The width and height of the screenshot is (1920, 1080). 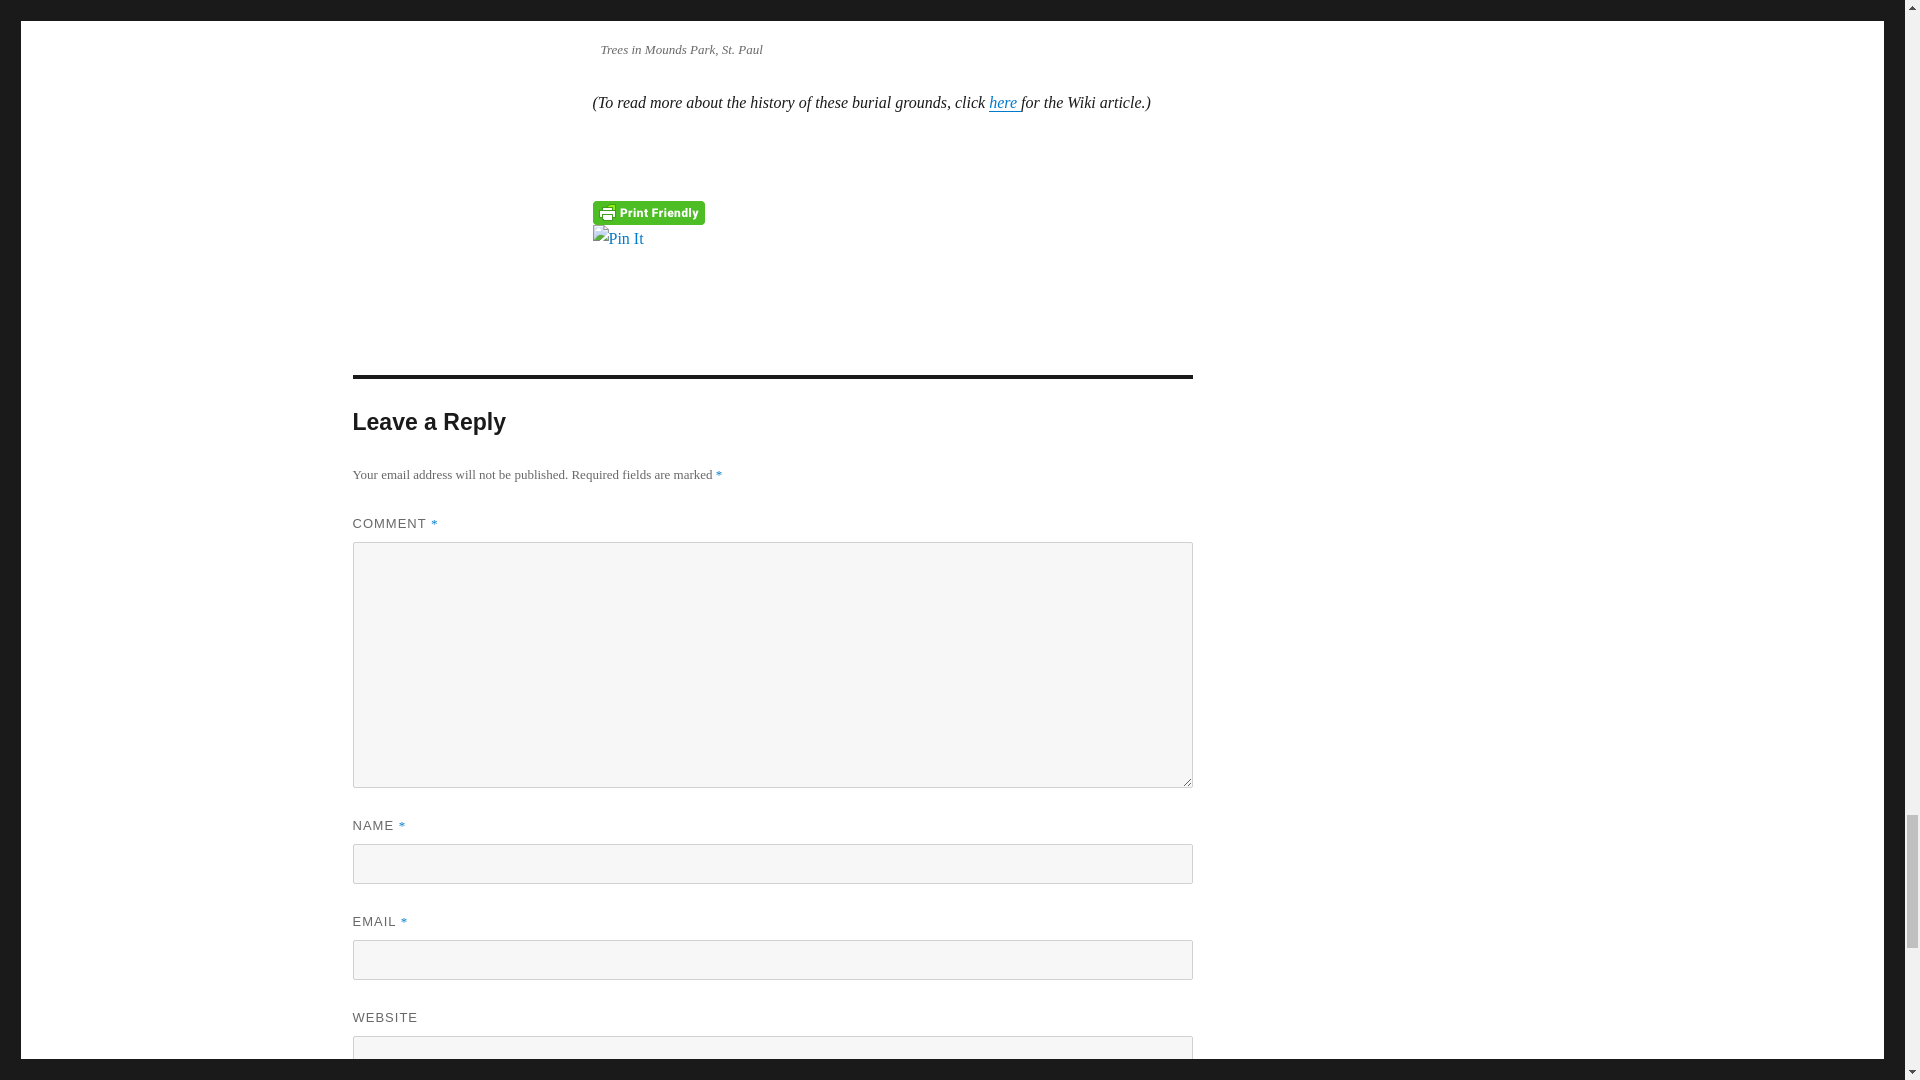 What do you see at coordinates (892, 16) in the screenshot?
I see `Trees in Mounds Park` at bounding box center [892, 16].